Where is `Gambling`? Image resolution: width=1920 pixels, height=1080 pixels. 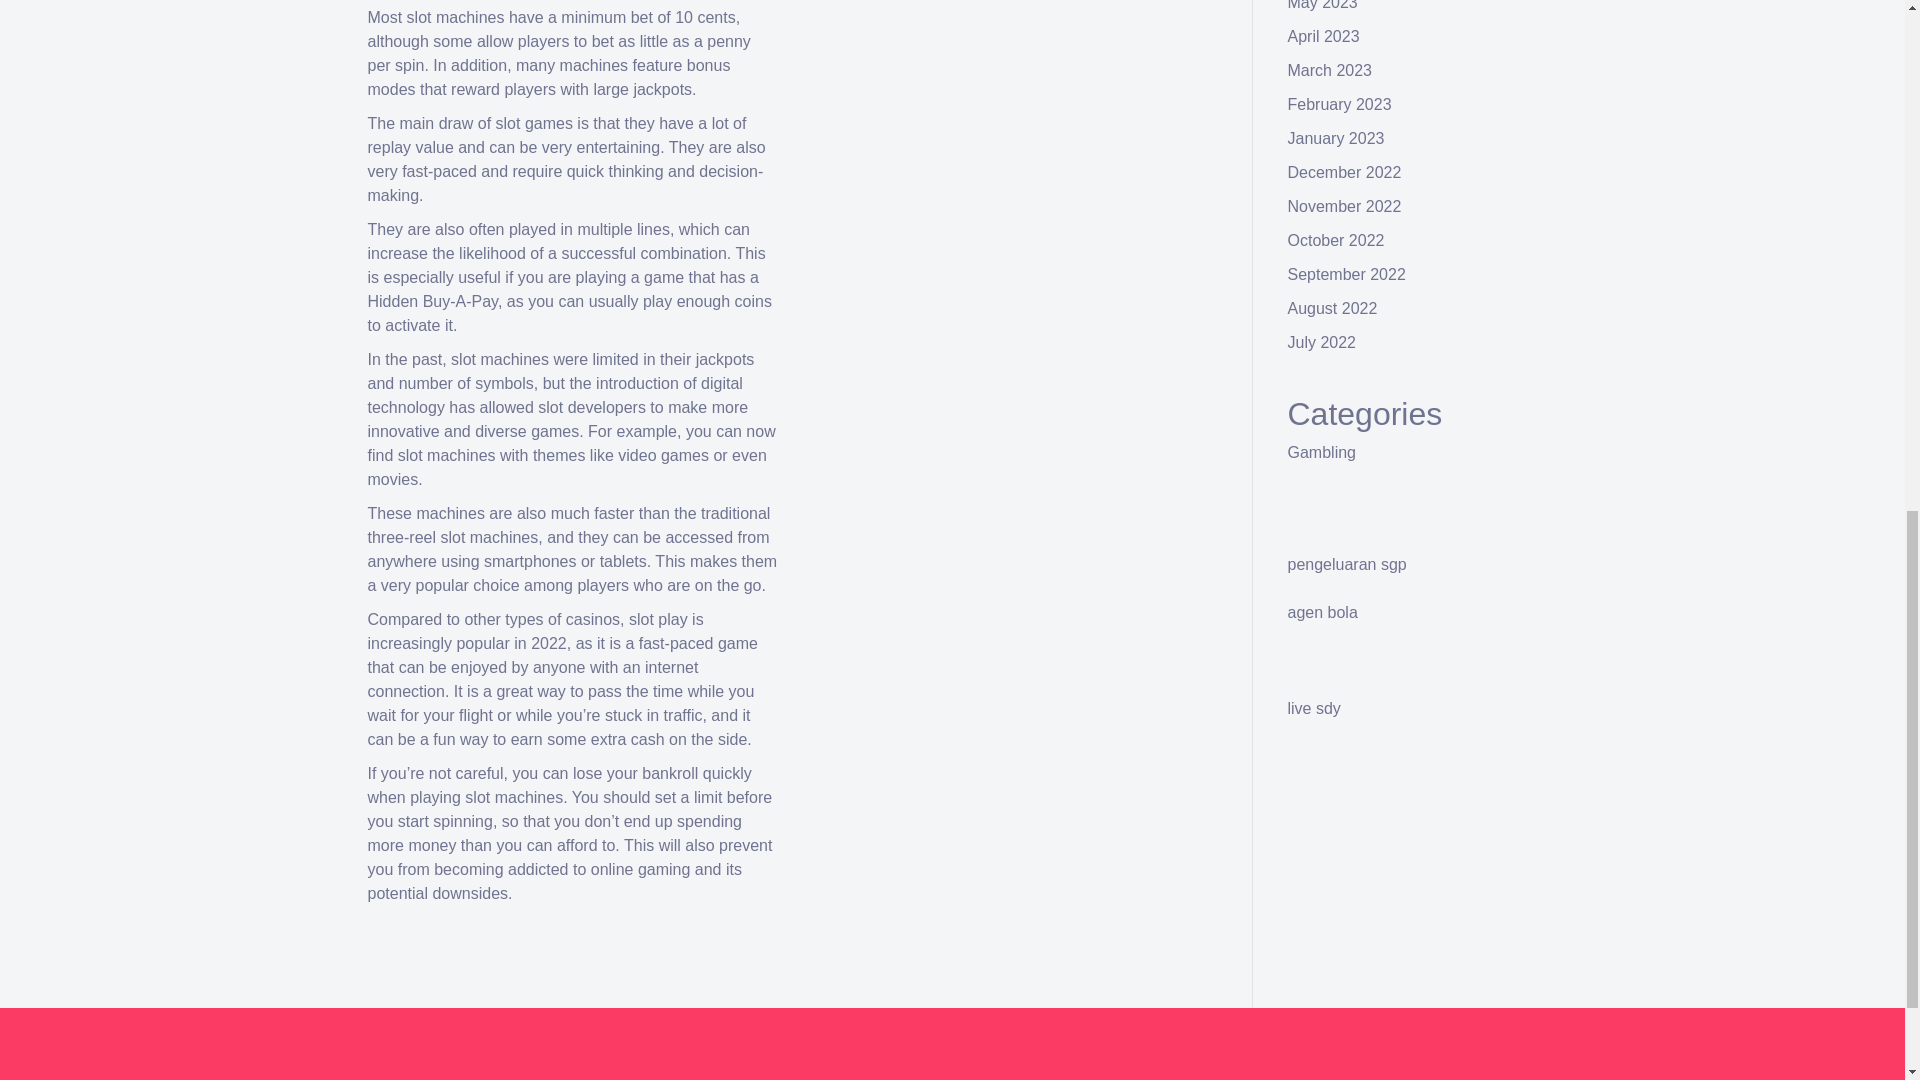
Gambling is located at coordinates (1322, 452).